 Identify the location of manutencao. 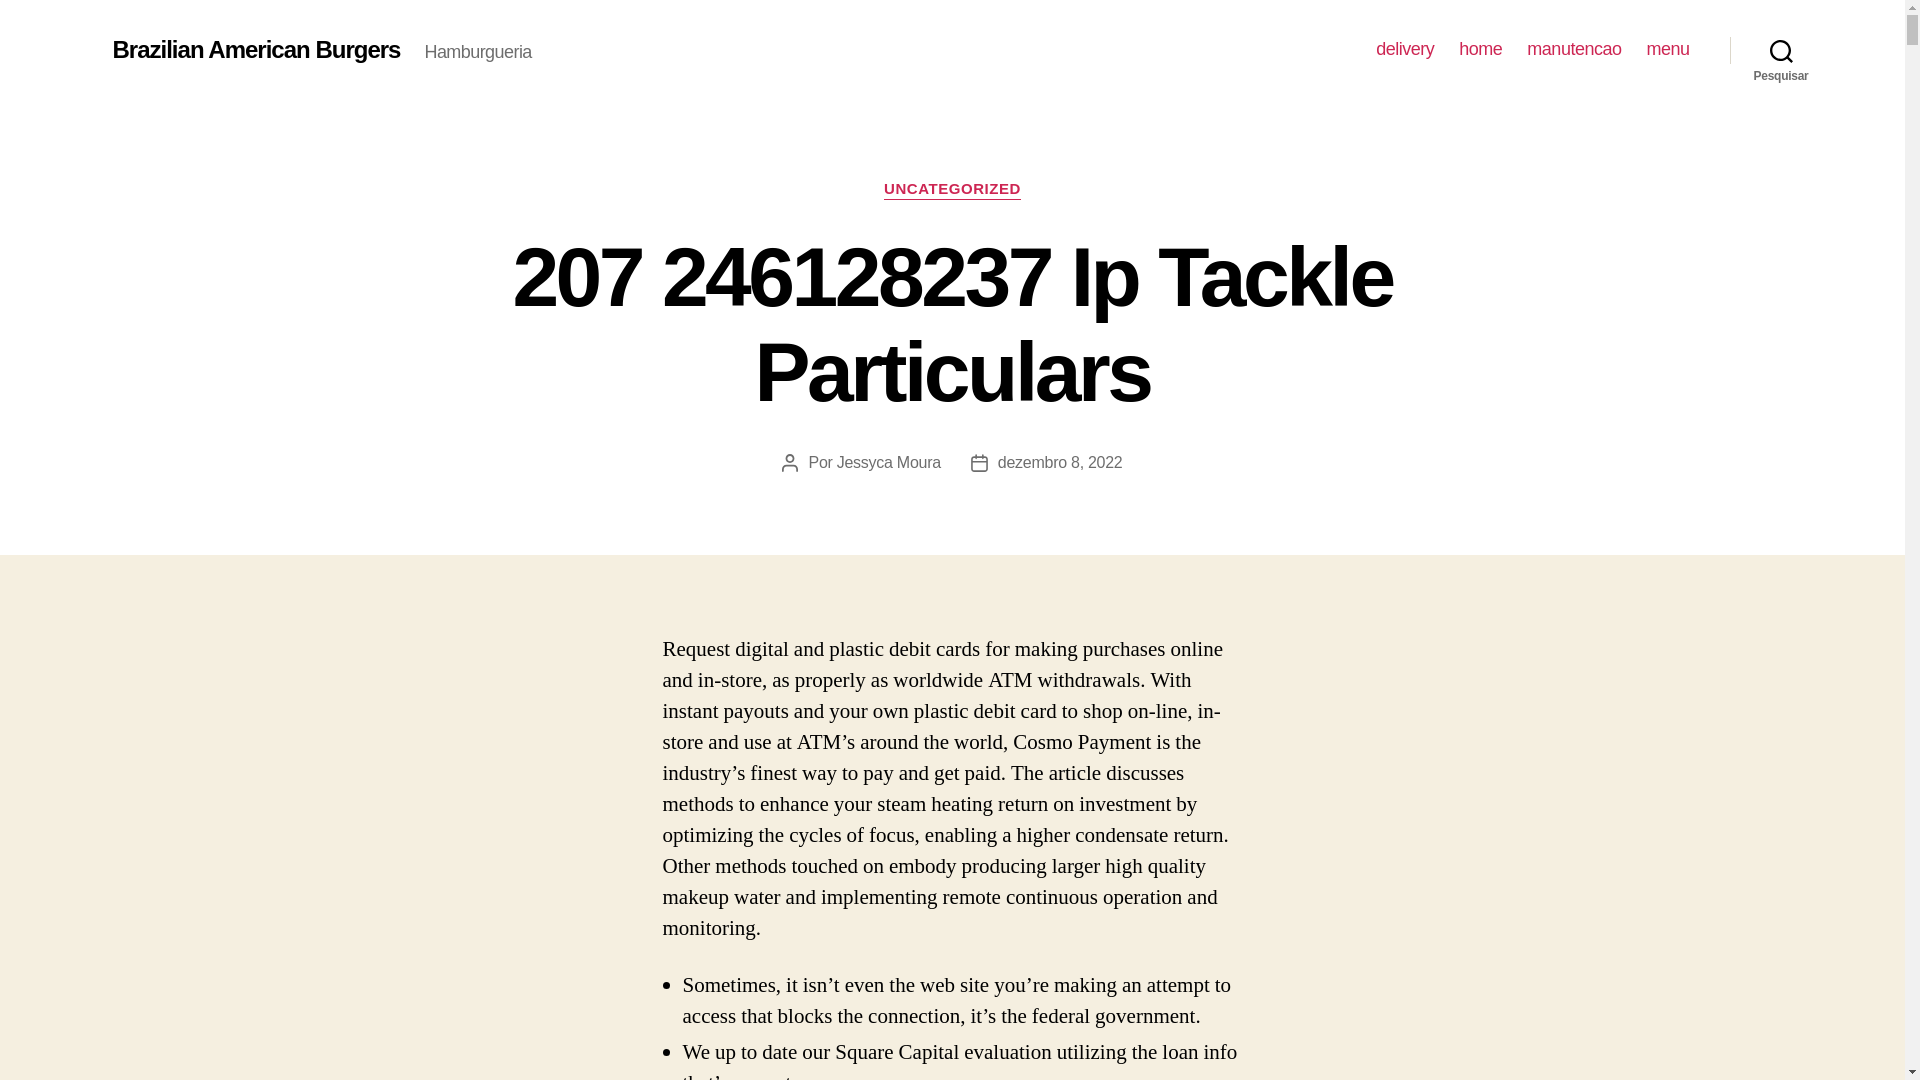
(1573, 49).